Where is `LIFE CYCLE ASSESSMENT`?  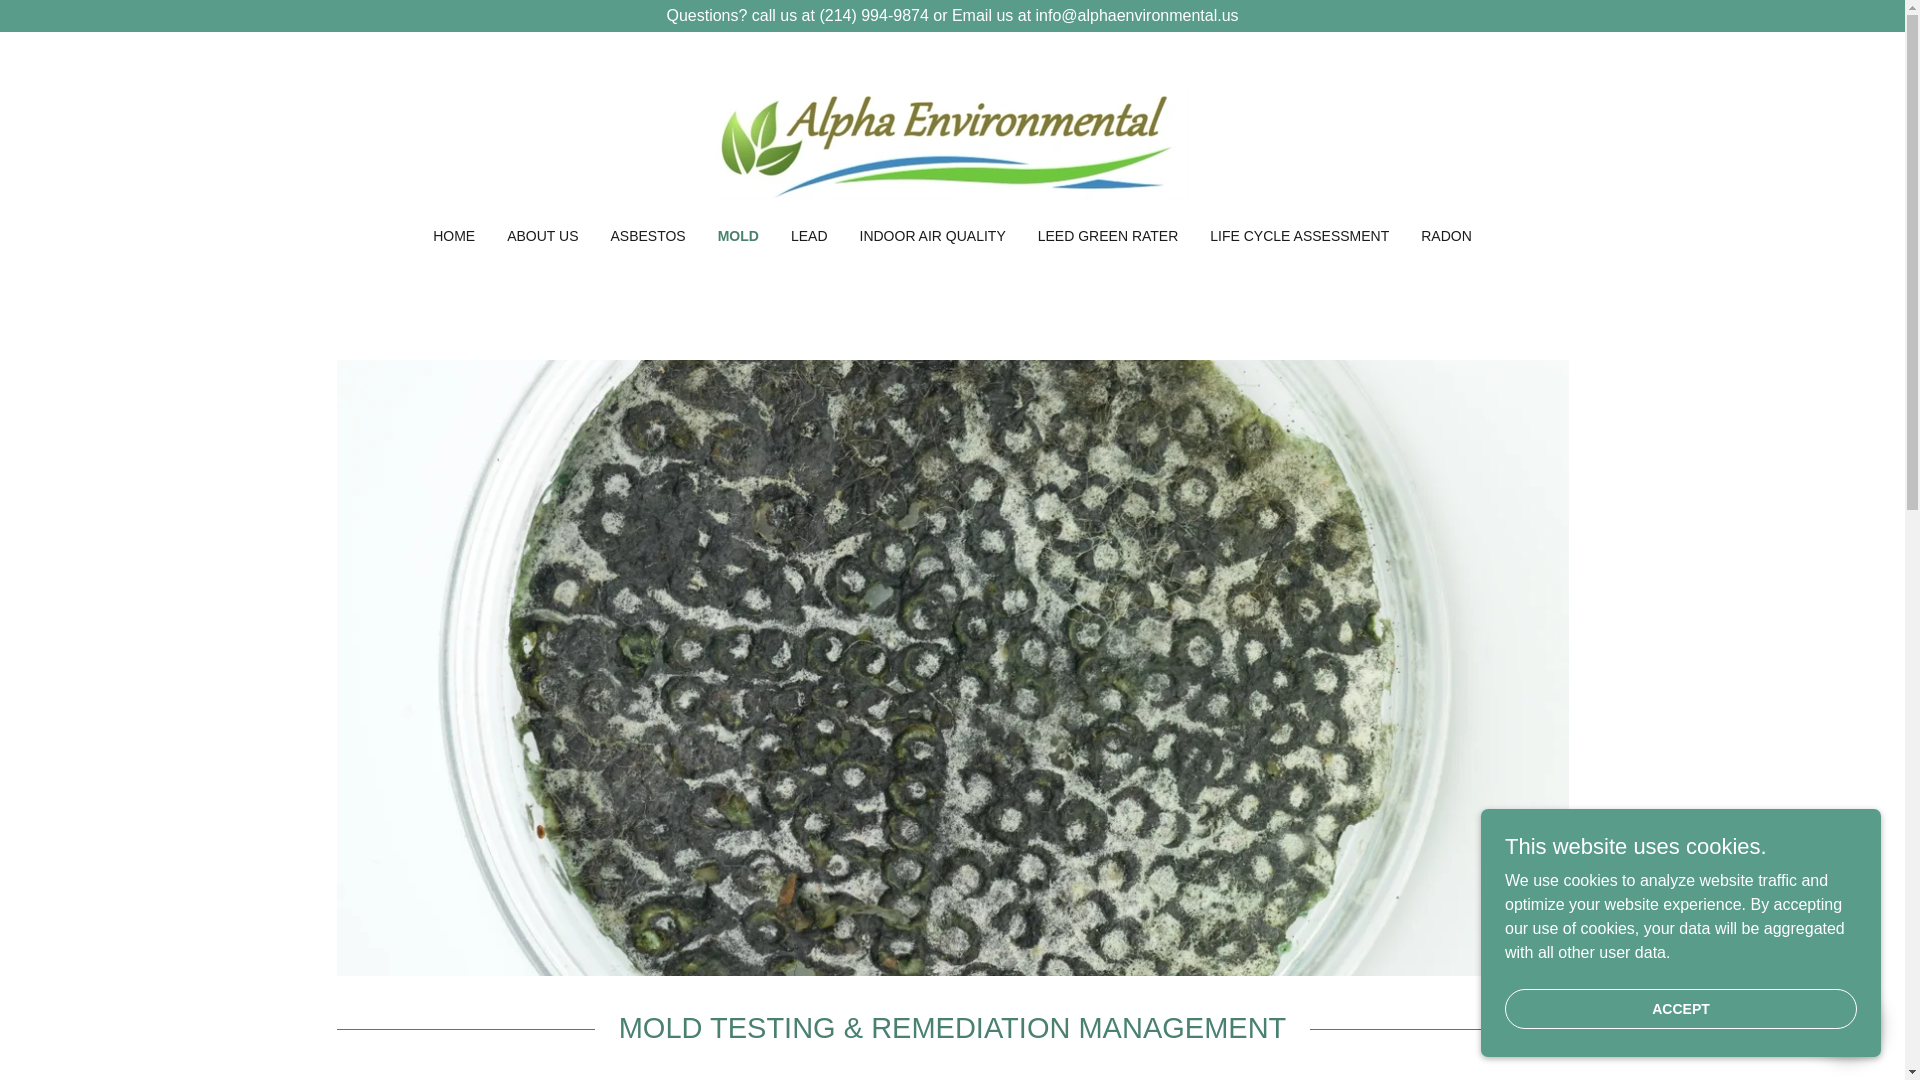 LIFE CYCLE ASSESSMENT is located at coordinates (1299, 236).